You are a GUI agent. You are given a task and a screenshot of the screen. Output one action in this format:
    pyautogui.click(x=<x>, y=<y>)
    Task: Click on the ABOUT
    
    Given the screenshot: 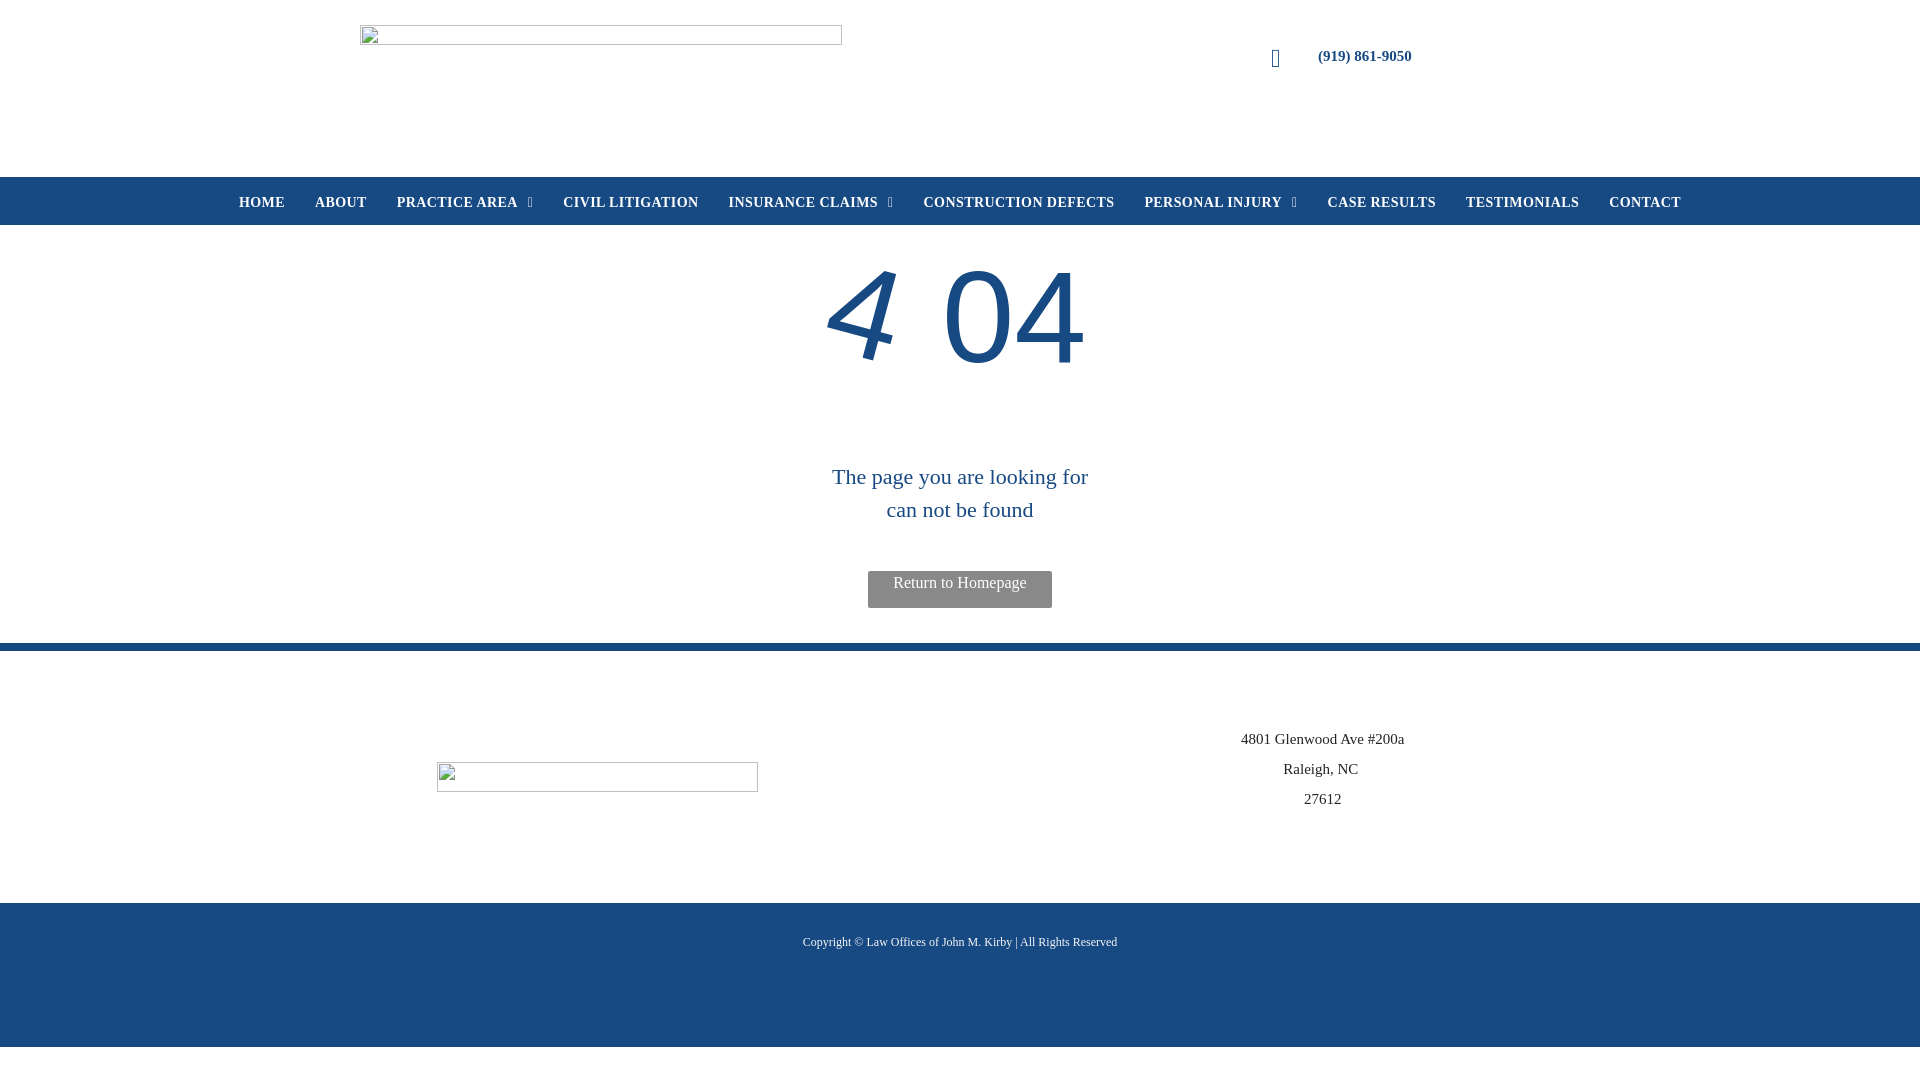 What is the action you would take?
    pyautogui.click(x=340, y=202)
    